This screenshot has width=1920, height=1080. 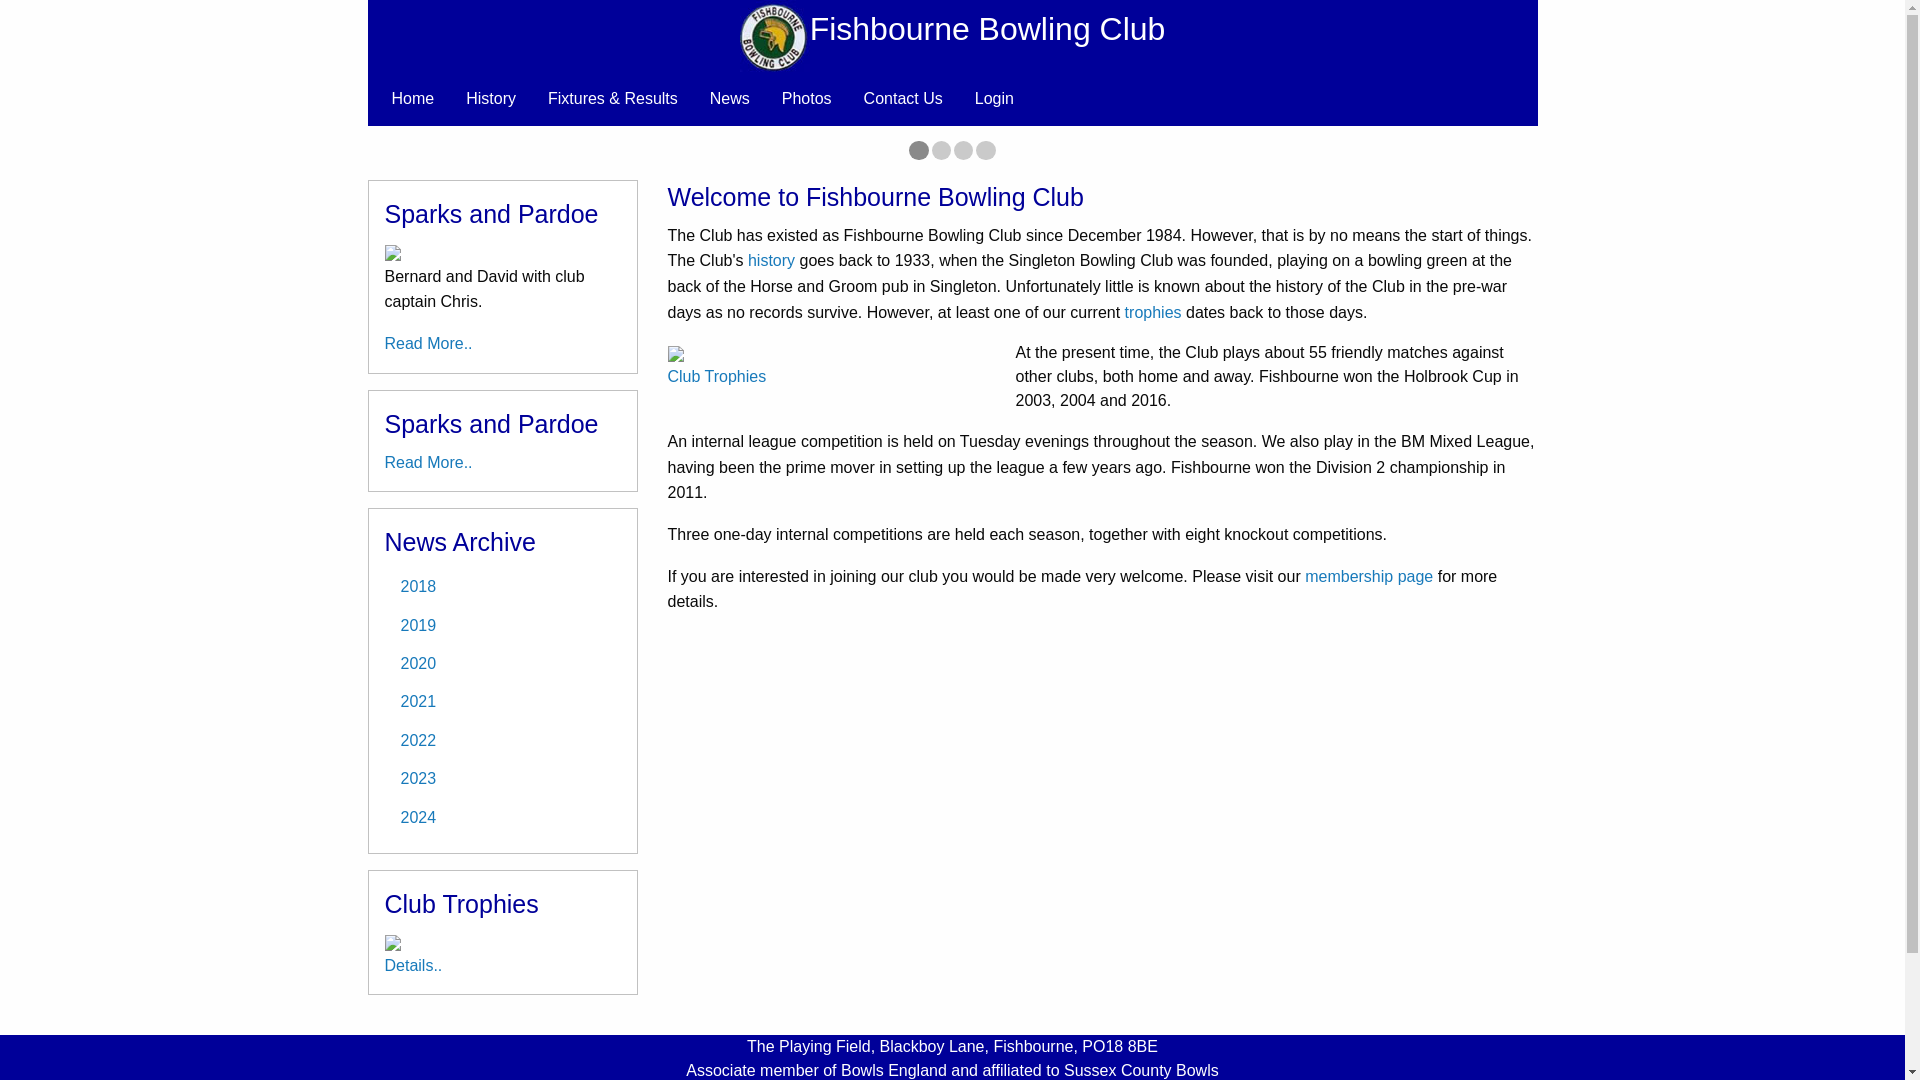 What do you see at coordinates (502, 702) in the screenshot?
I see `2021` at bounding box center [502, 702].